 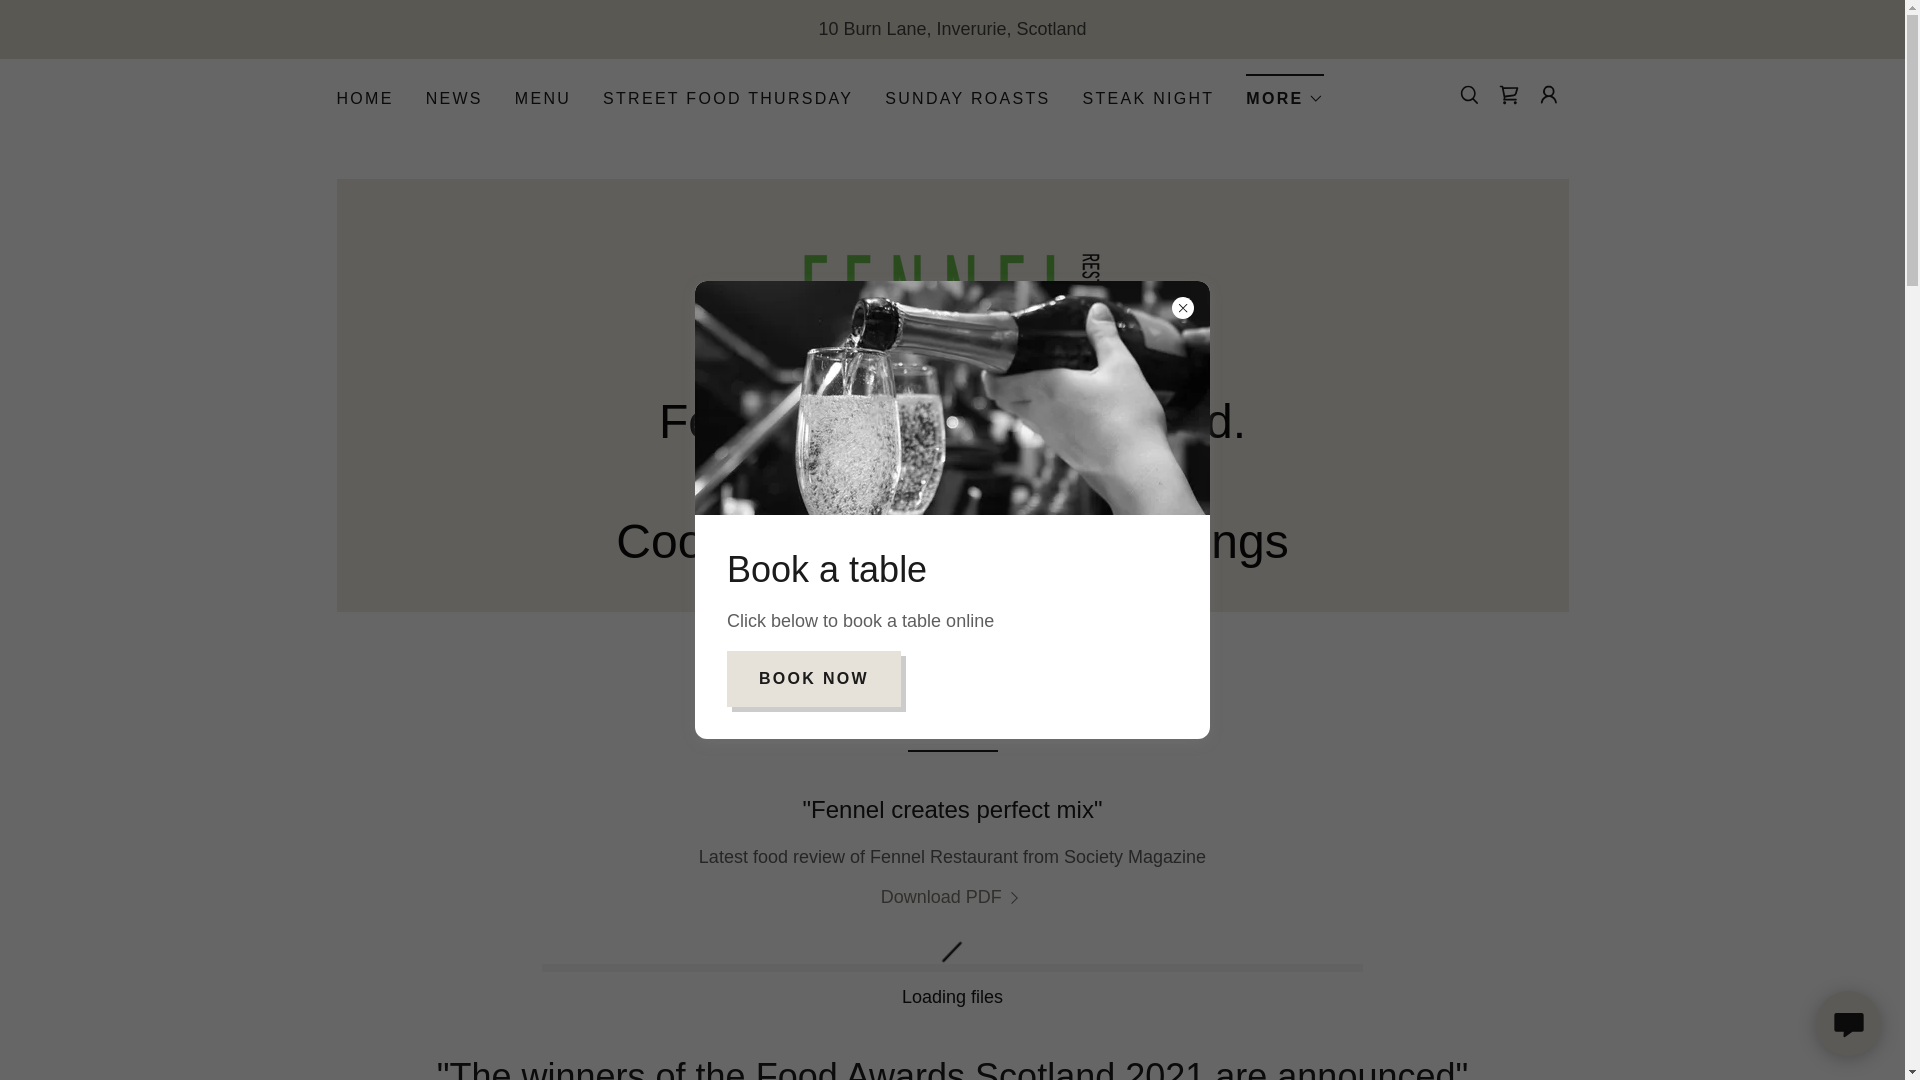 What do you see at coordinates (728, 98) in the screenshot?
I see `STREET FOOD THURSDAY` at bounding box center [728, 98].